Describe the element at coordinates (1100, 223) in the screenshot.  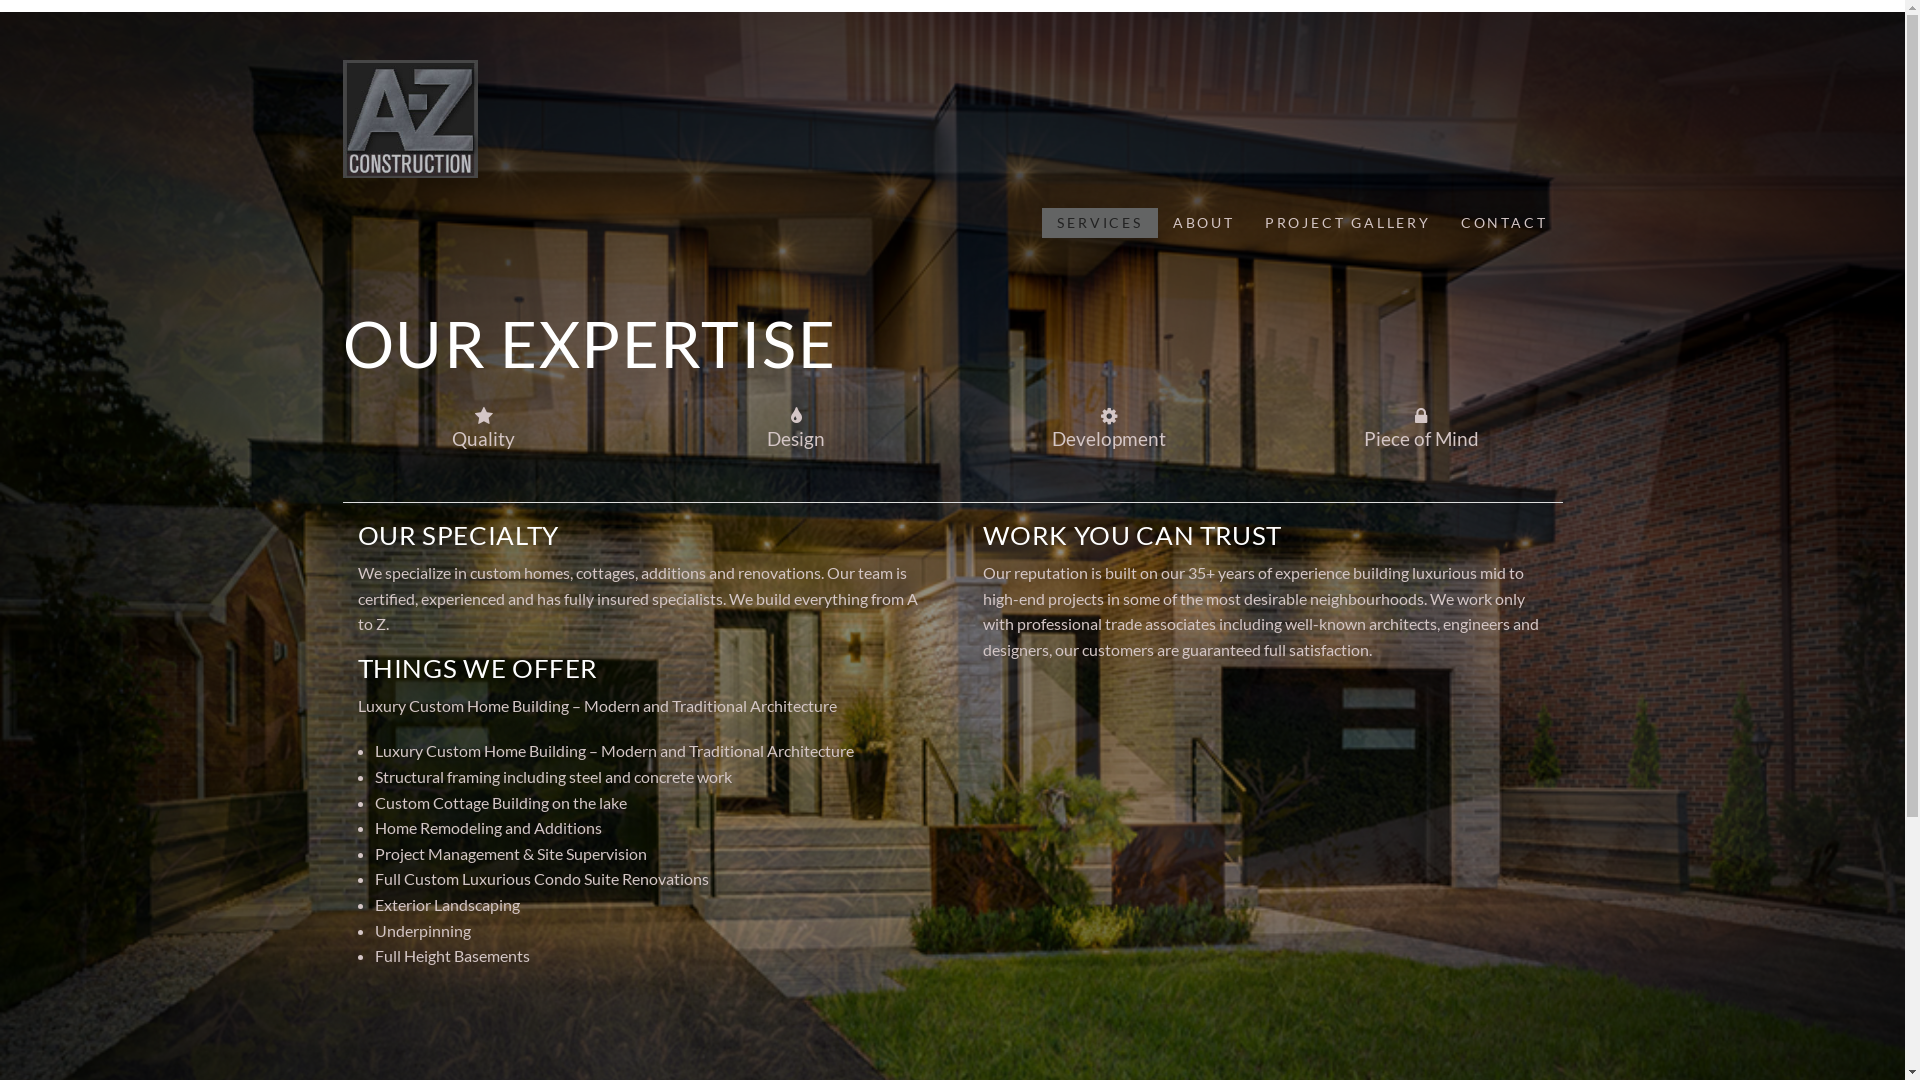
I see `SERVICES` at that location.